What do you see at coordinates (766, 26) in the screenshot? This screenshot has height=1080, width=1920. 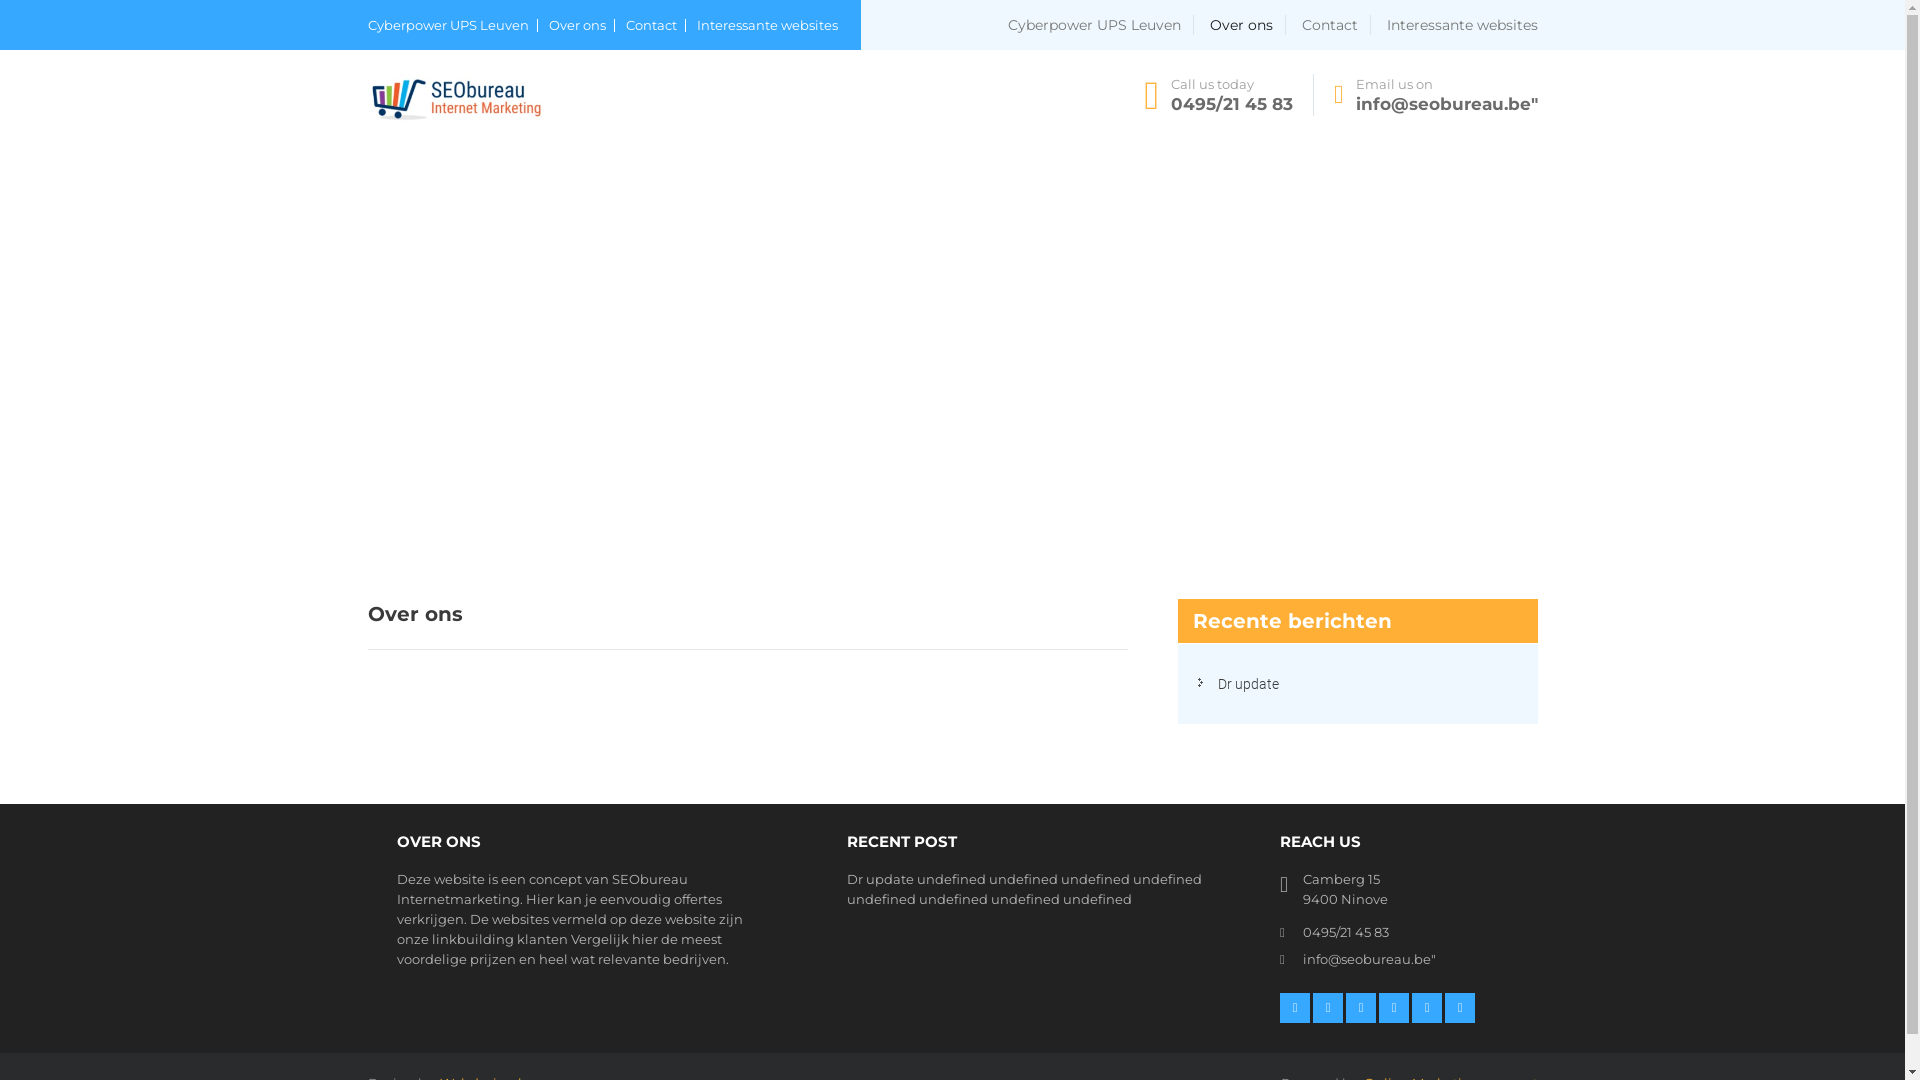 I see `Interessante websites` at bounding box center [766, 26].